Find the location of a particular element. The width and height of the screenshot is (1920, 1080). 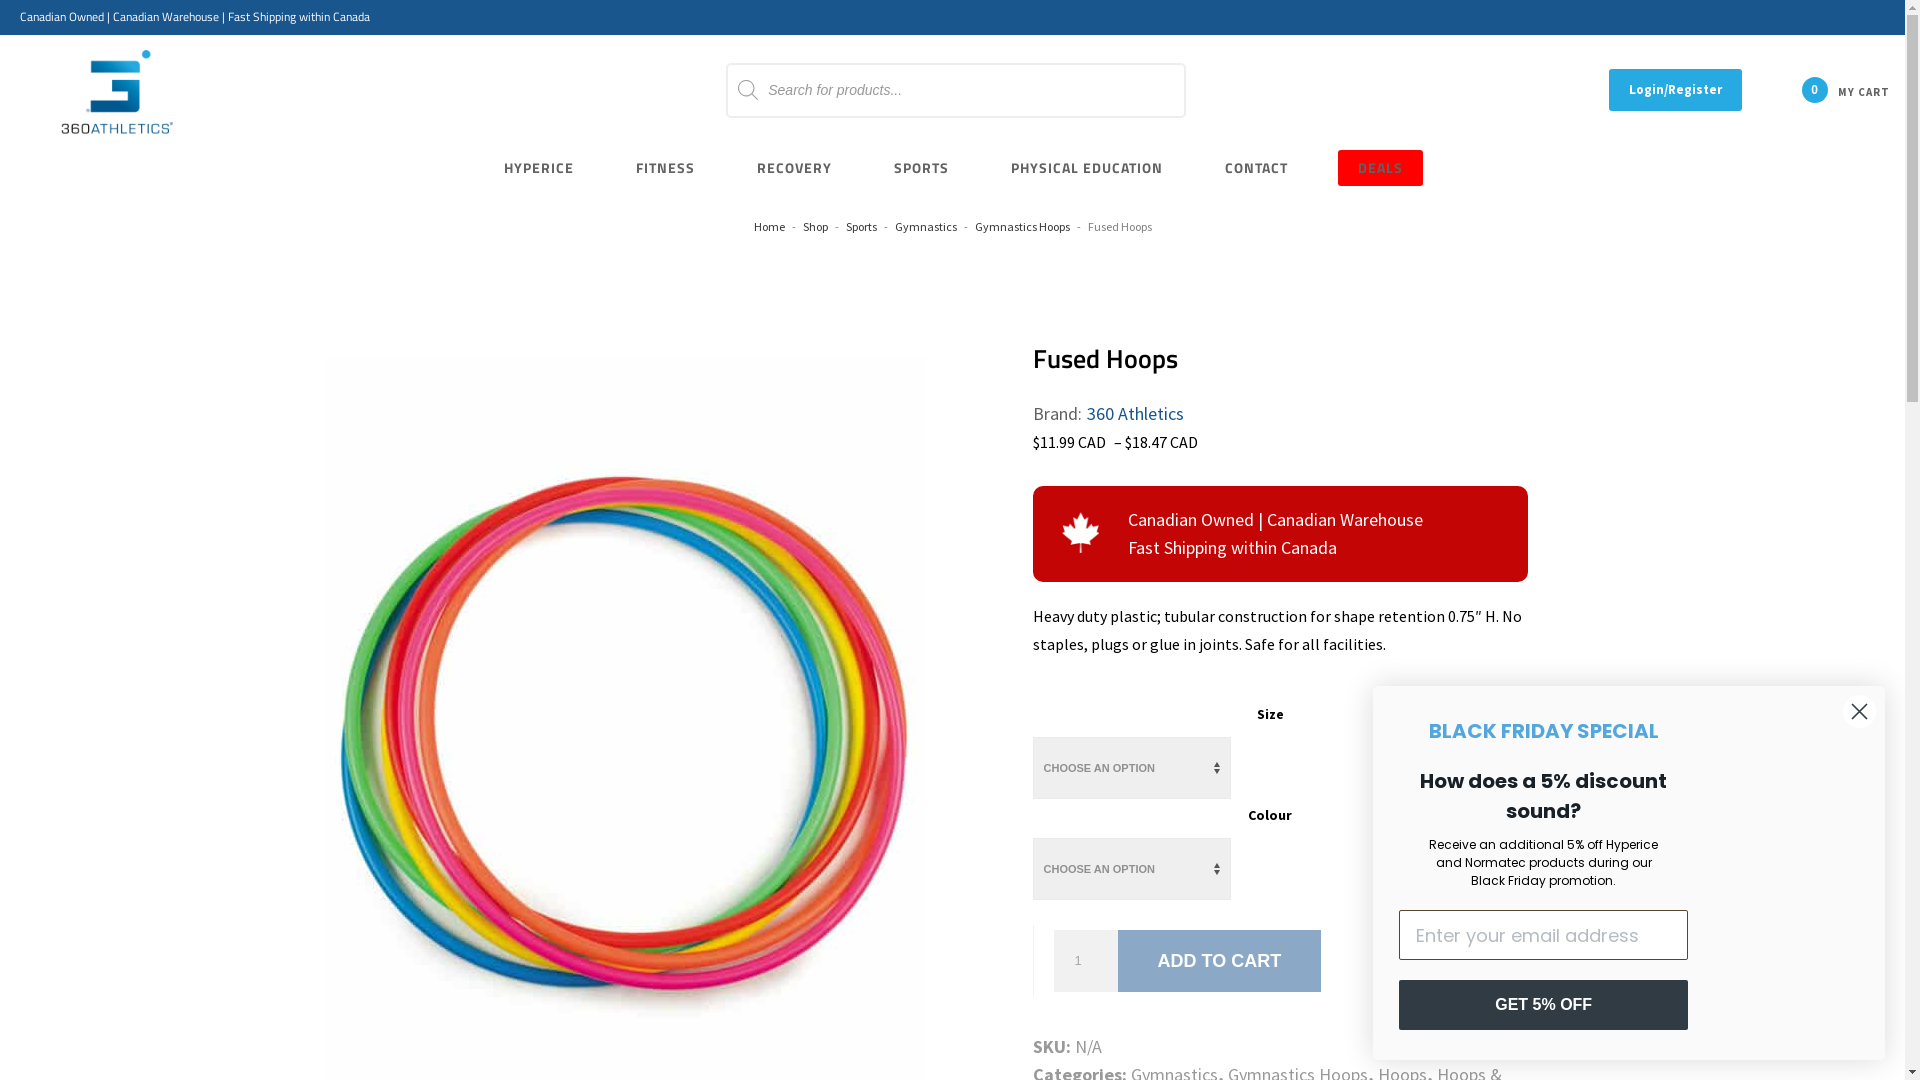

CONTACT is located at coordinates (1256, 168).